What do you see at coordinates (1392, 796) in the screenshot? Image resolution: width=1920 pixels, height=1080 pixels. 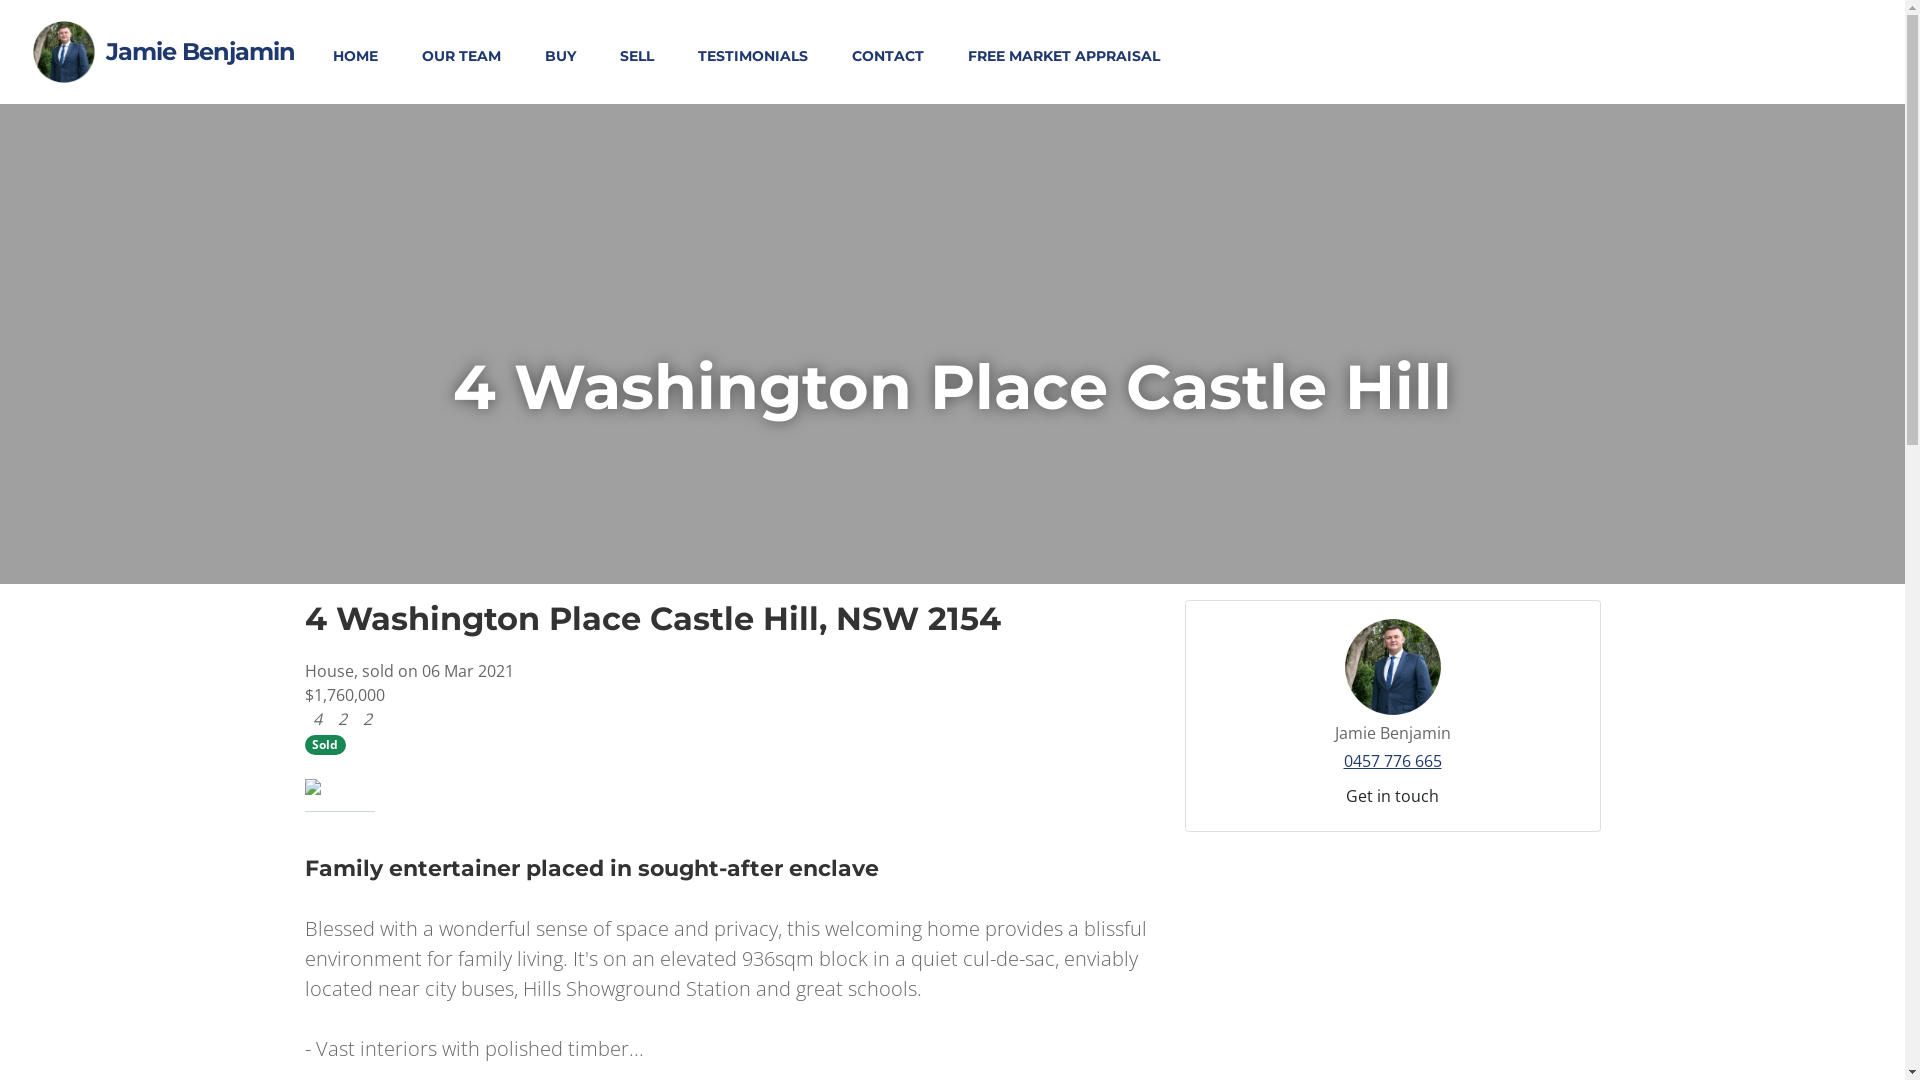 I see `Get in touch` at bounding box center [1392, 796].